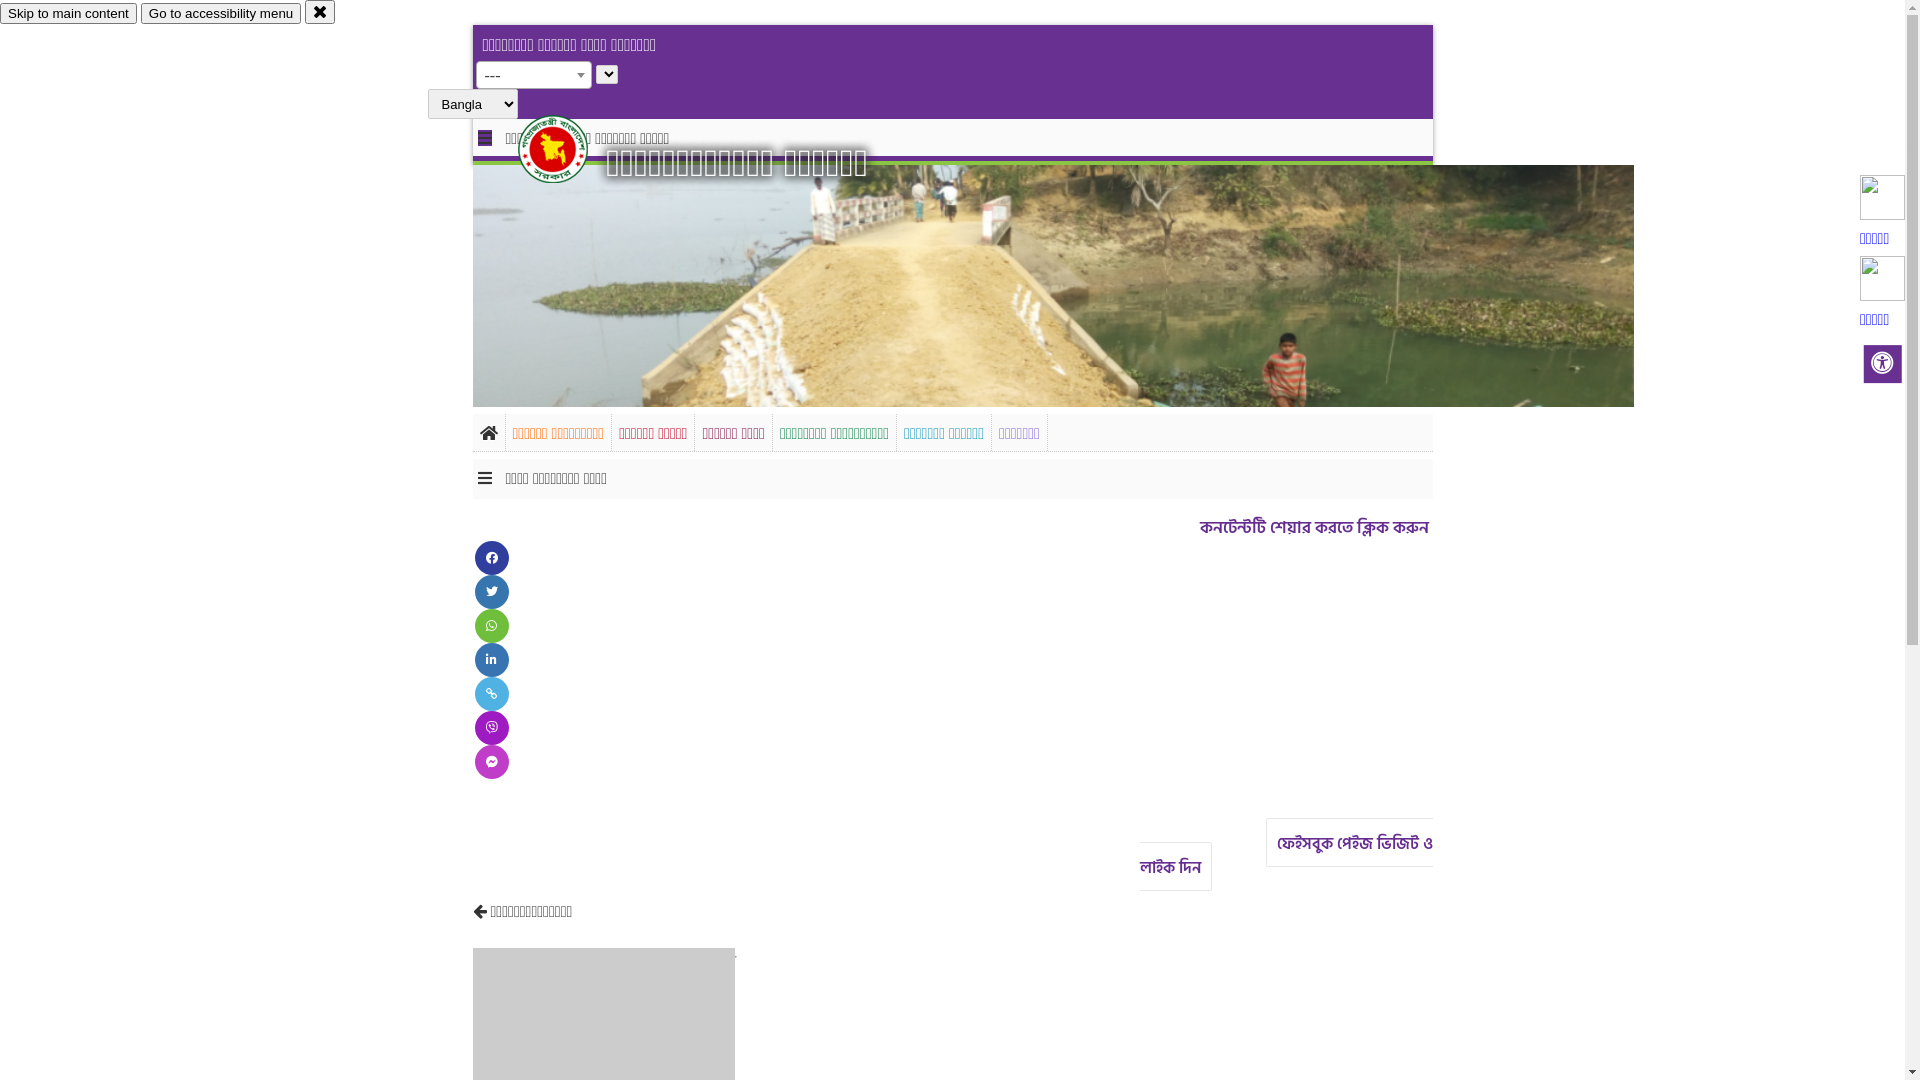 This screenshot has height=1080, width=1920. I want to click on 
                
            , so click(570, 149).